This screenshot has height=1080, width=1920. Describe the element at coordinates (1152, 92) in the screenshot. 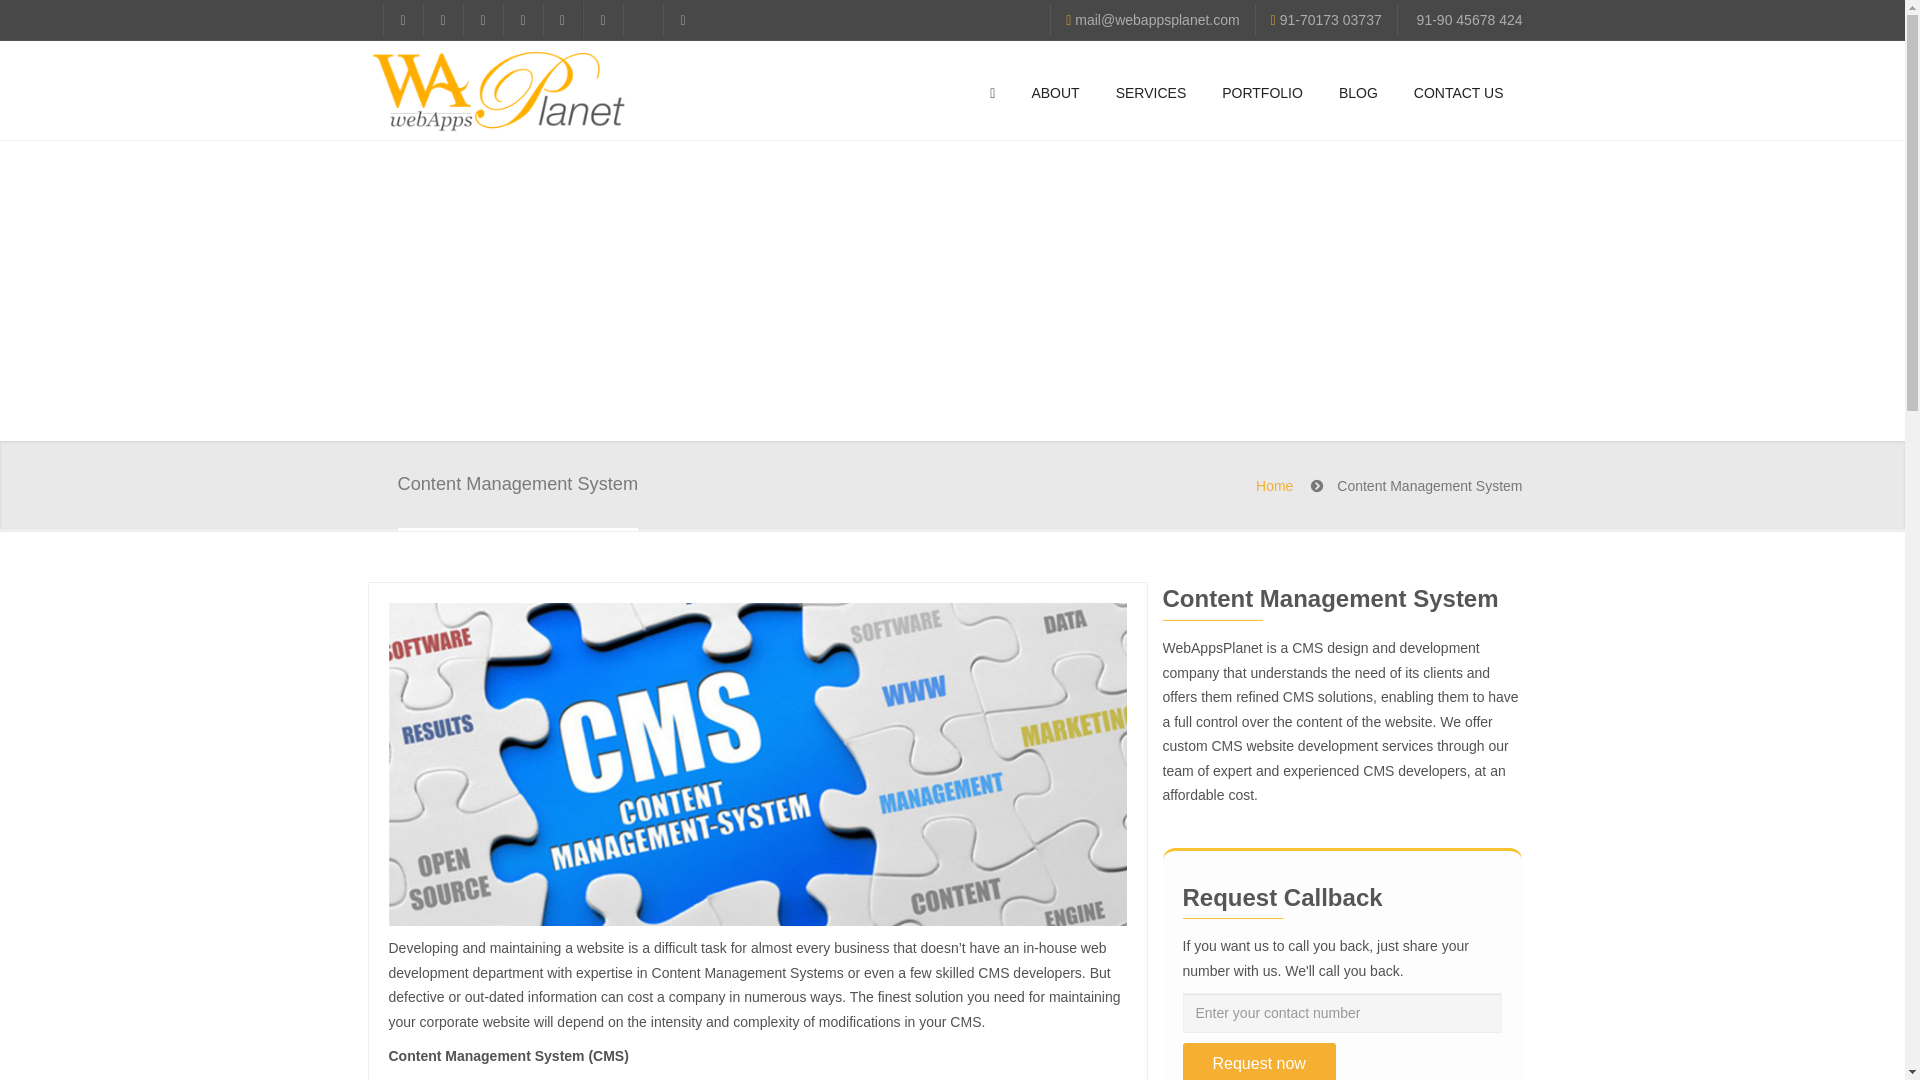

I see `SERVICES` at that location.